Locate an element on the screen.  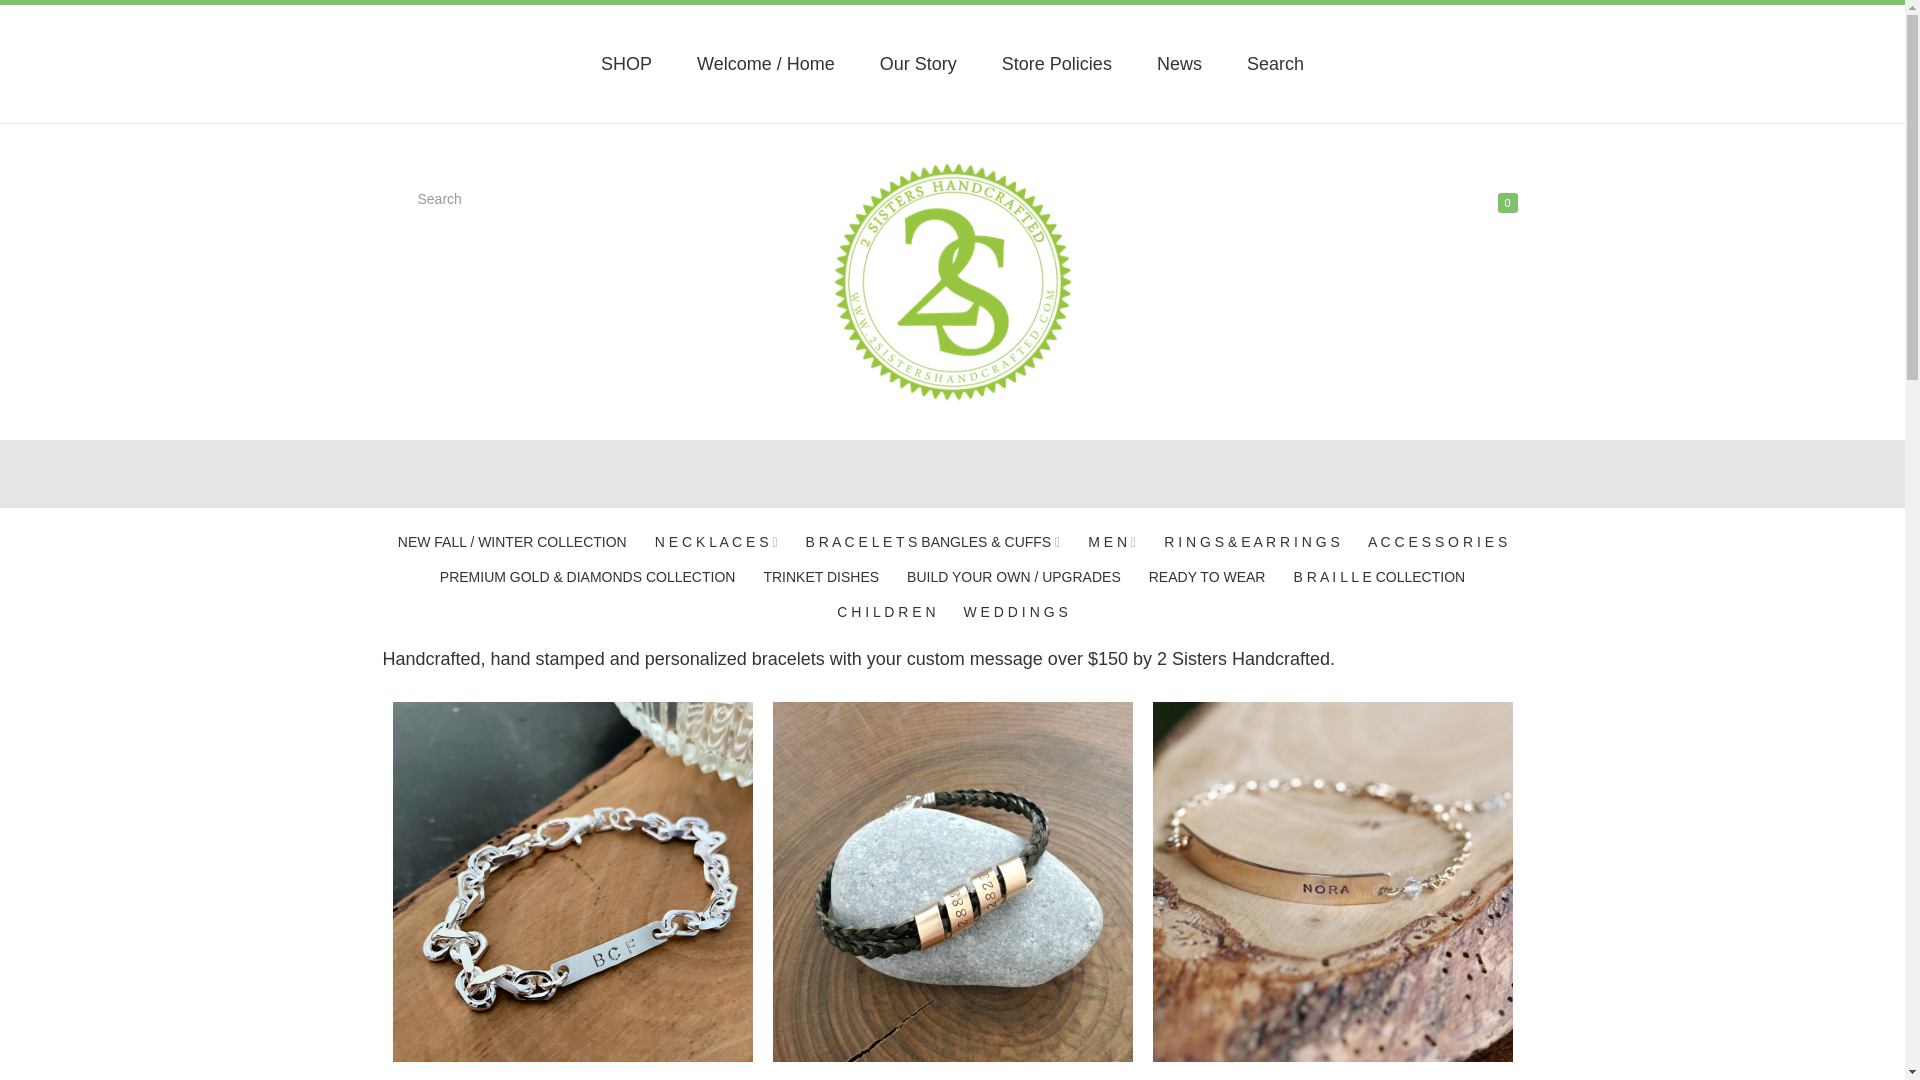
N E C K L A C E S is located at coordinates (712, 542).